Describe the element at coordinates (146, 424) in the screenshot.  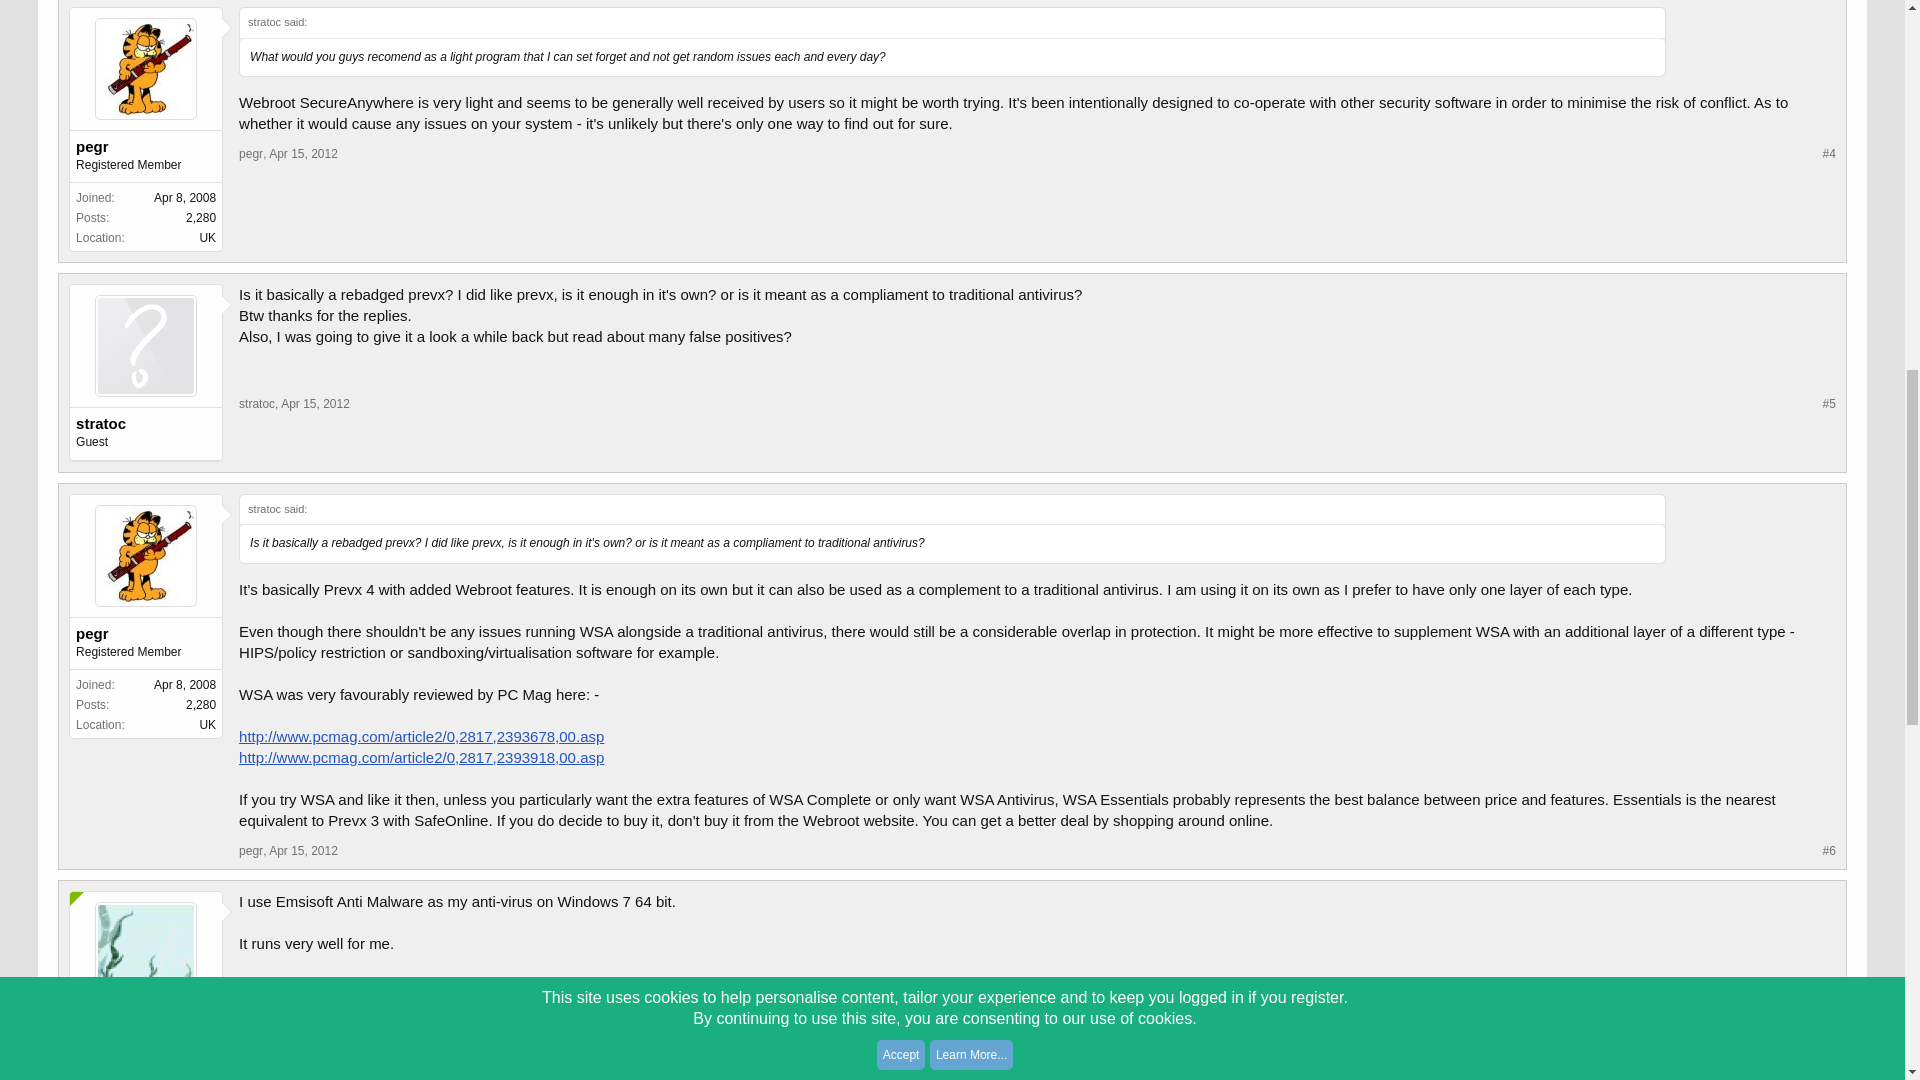
I see `stratoc` at that location.